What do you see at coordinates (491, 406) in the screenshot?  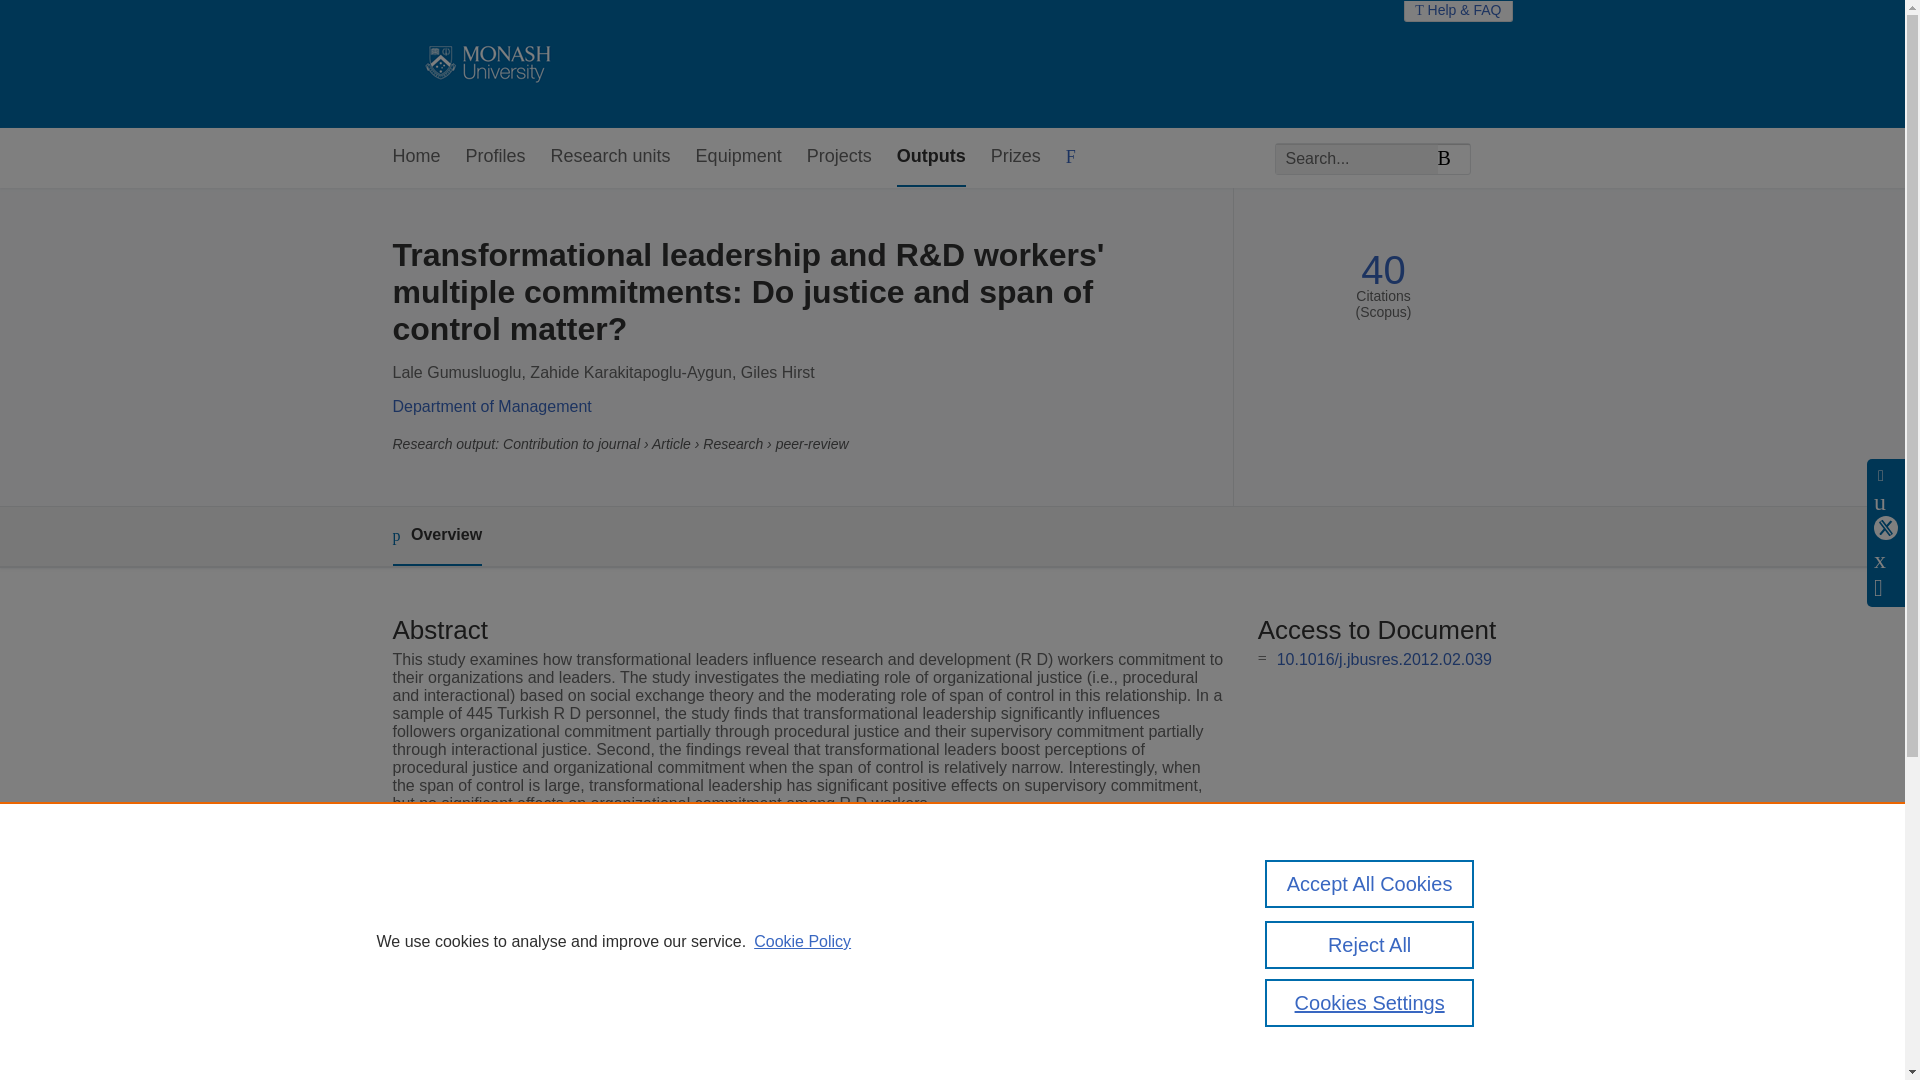 I see `Department of Management` at bounding box center [491, 406].